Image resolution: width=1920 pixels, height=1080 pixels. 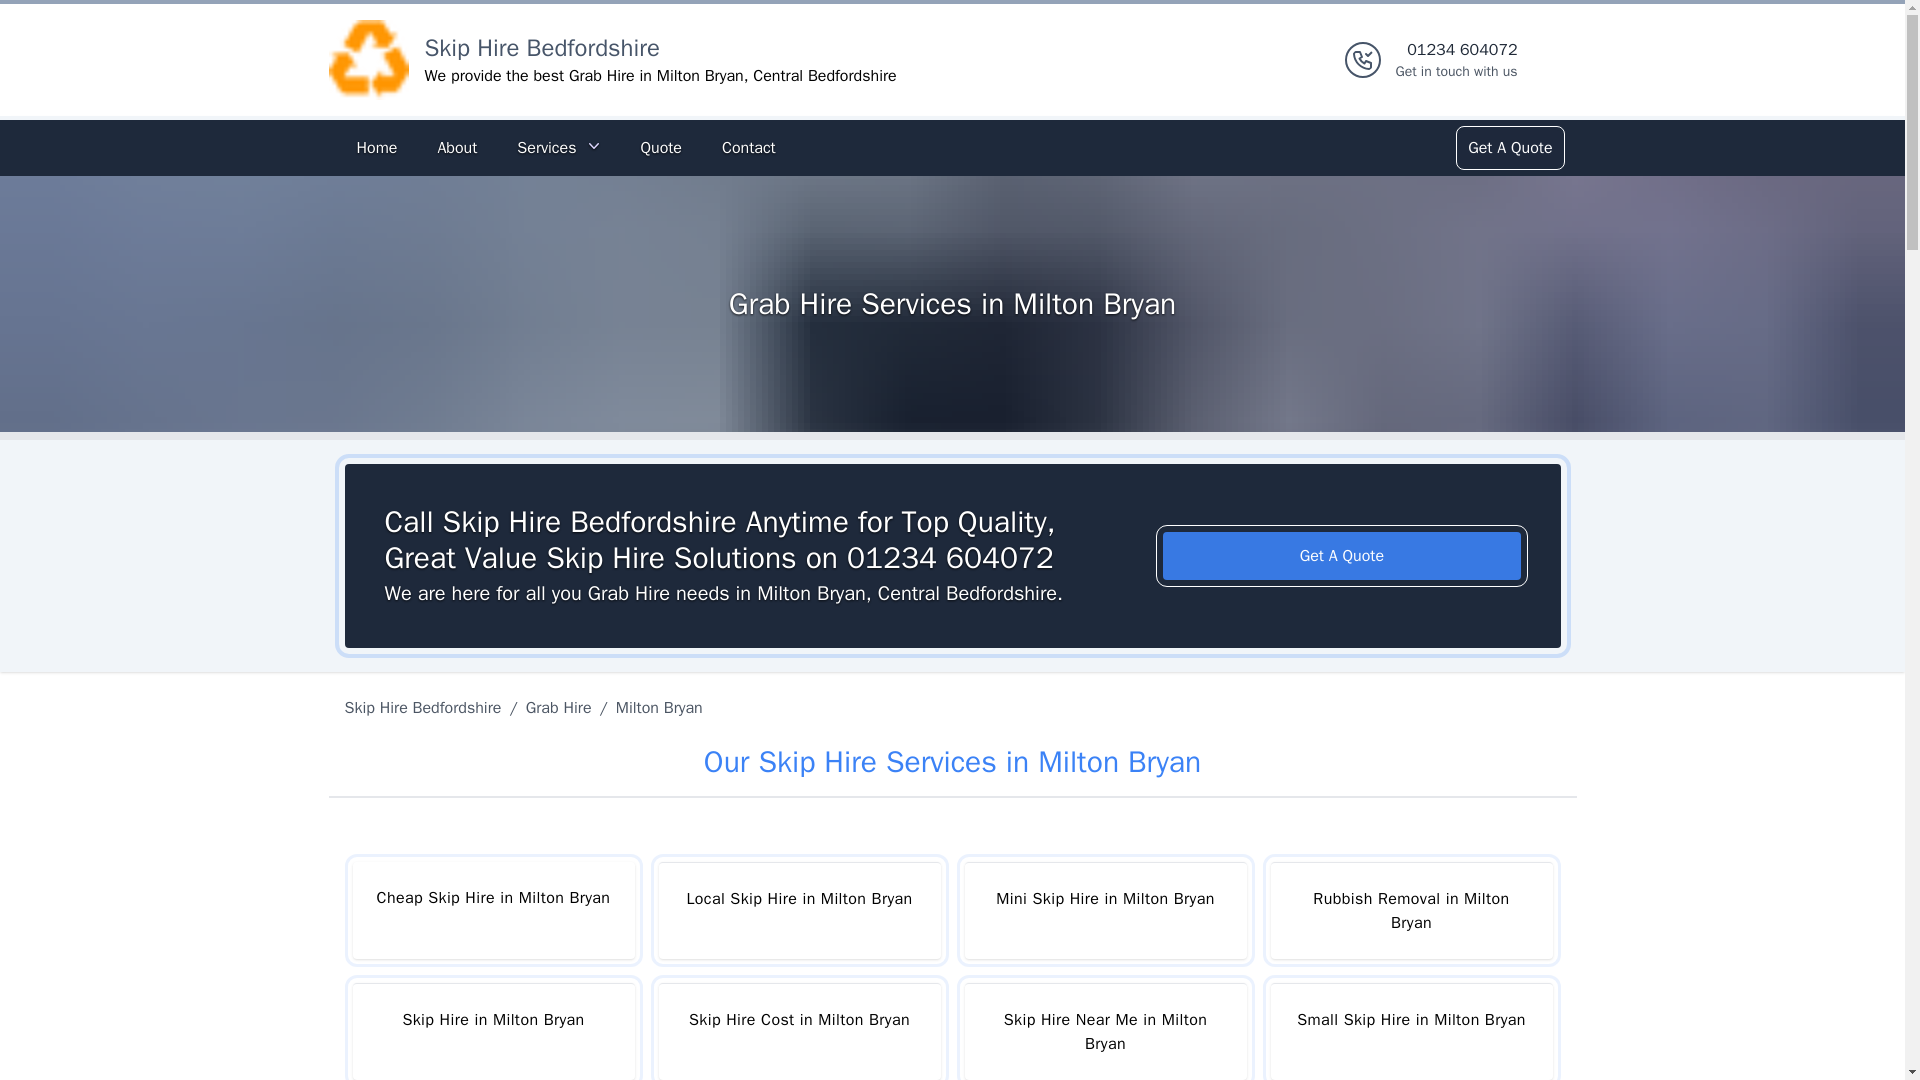 I want to click on Logo, so click(x=368, y=60).